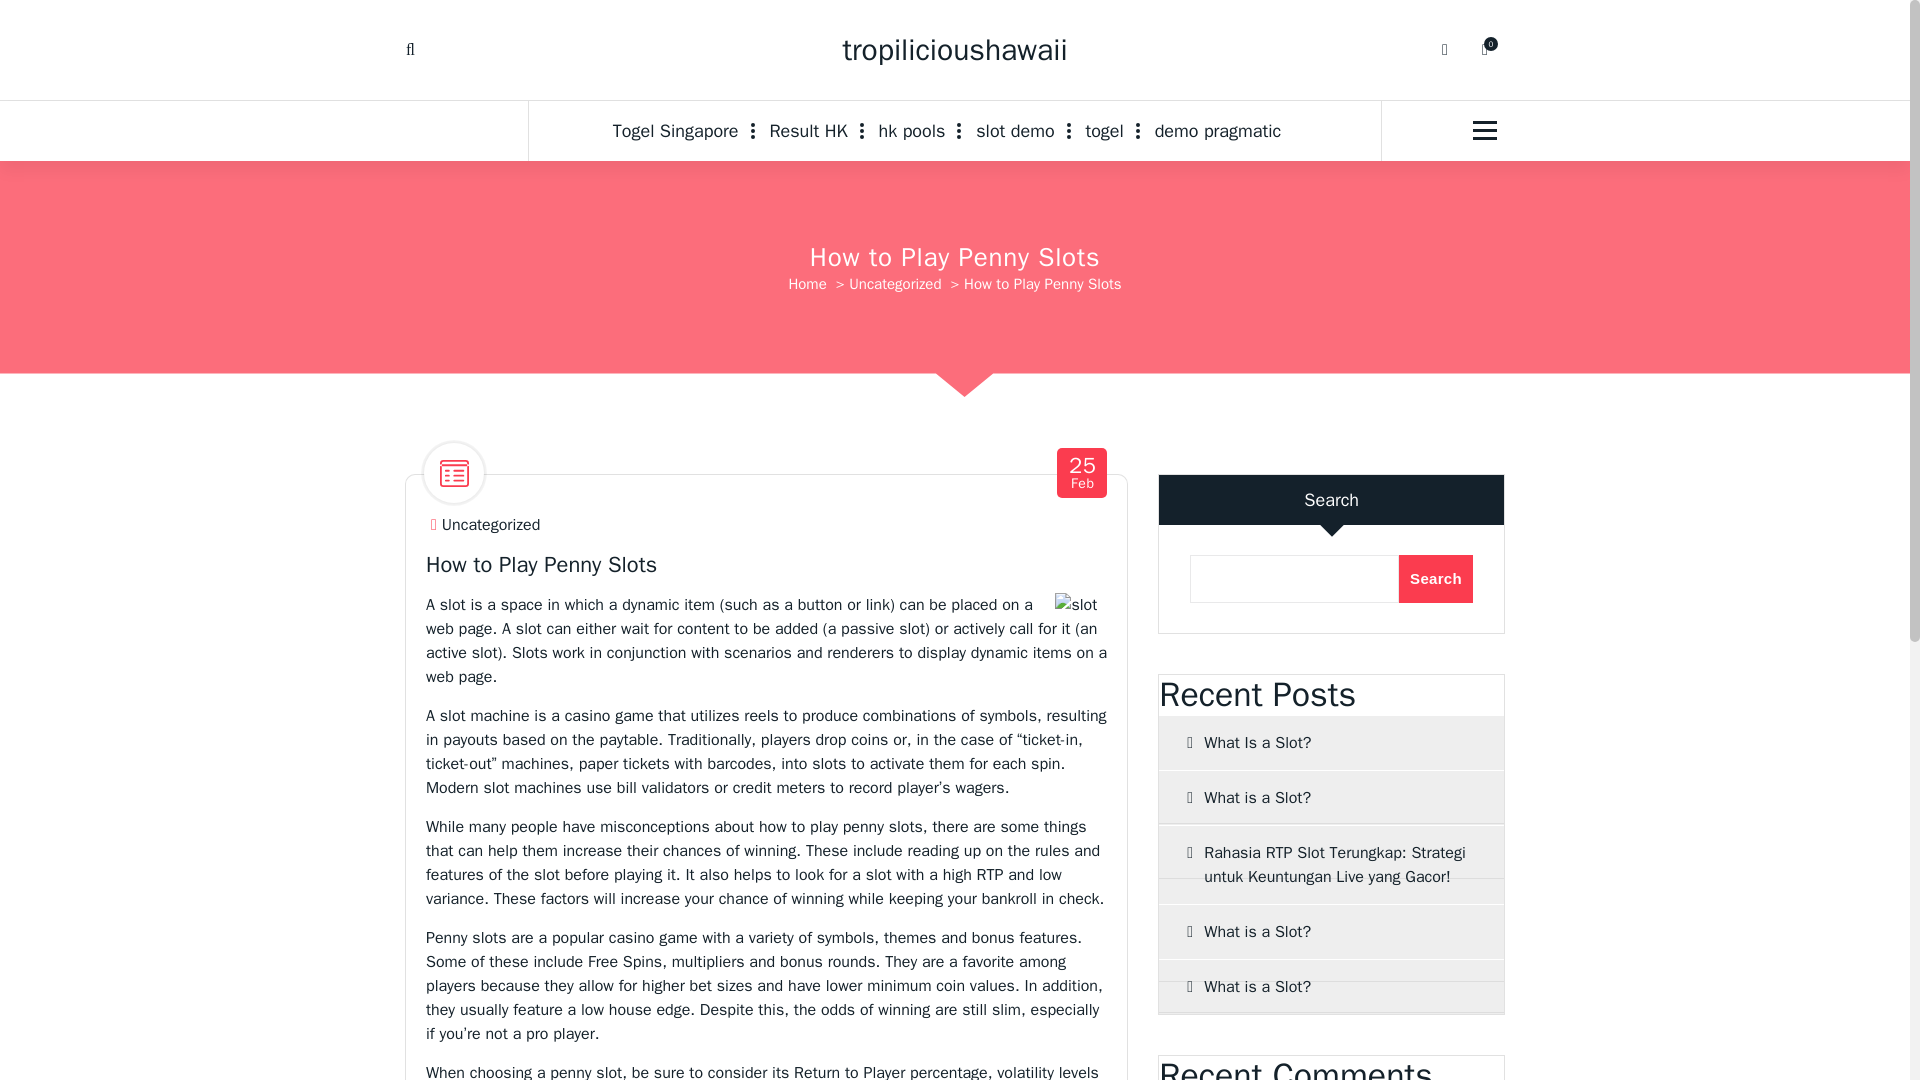 The image size is (1920, 1080). I want to click on togel, so click(1104, 130).